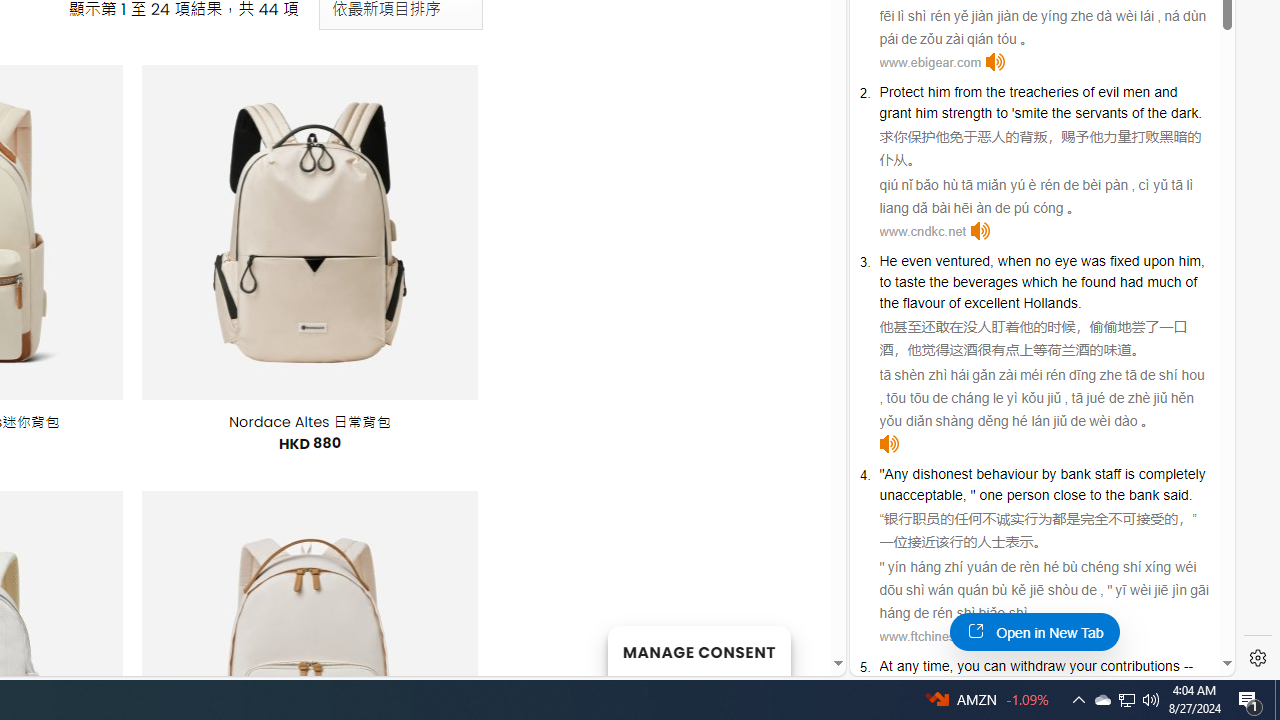  Describe the element at coordinates (930, 62) in the screenshot. I see `www.ebigear.com` at that location.